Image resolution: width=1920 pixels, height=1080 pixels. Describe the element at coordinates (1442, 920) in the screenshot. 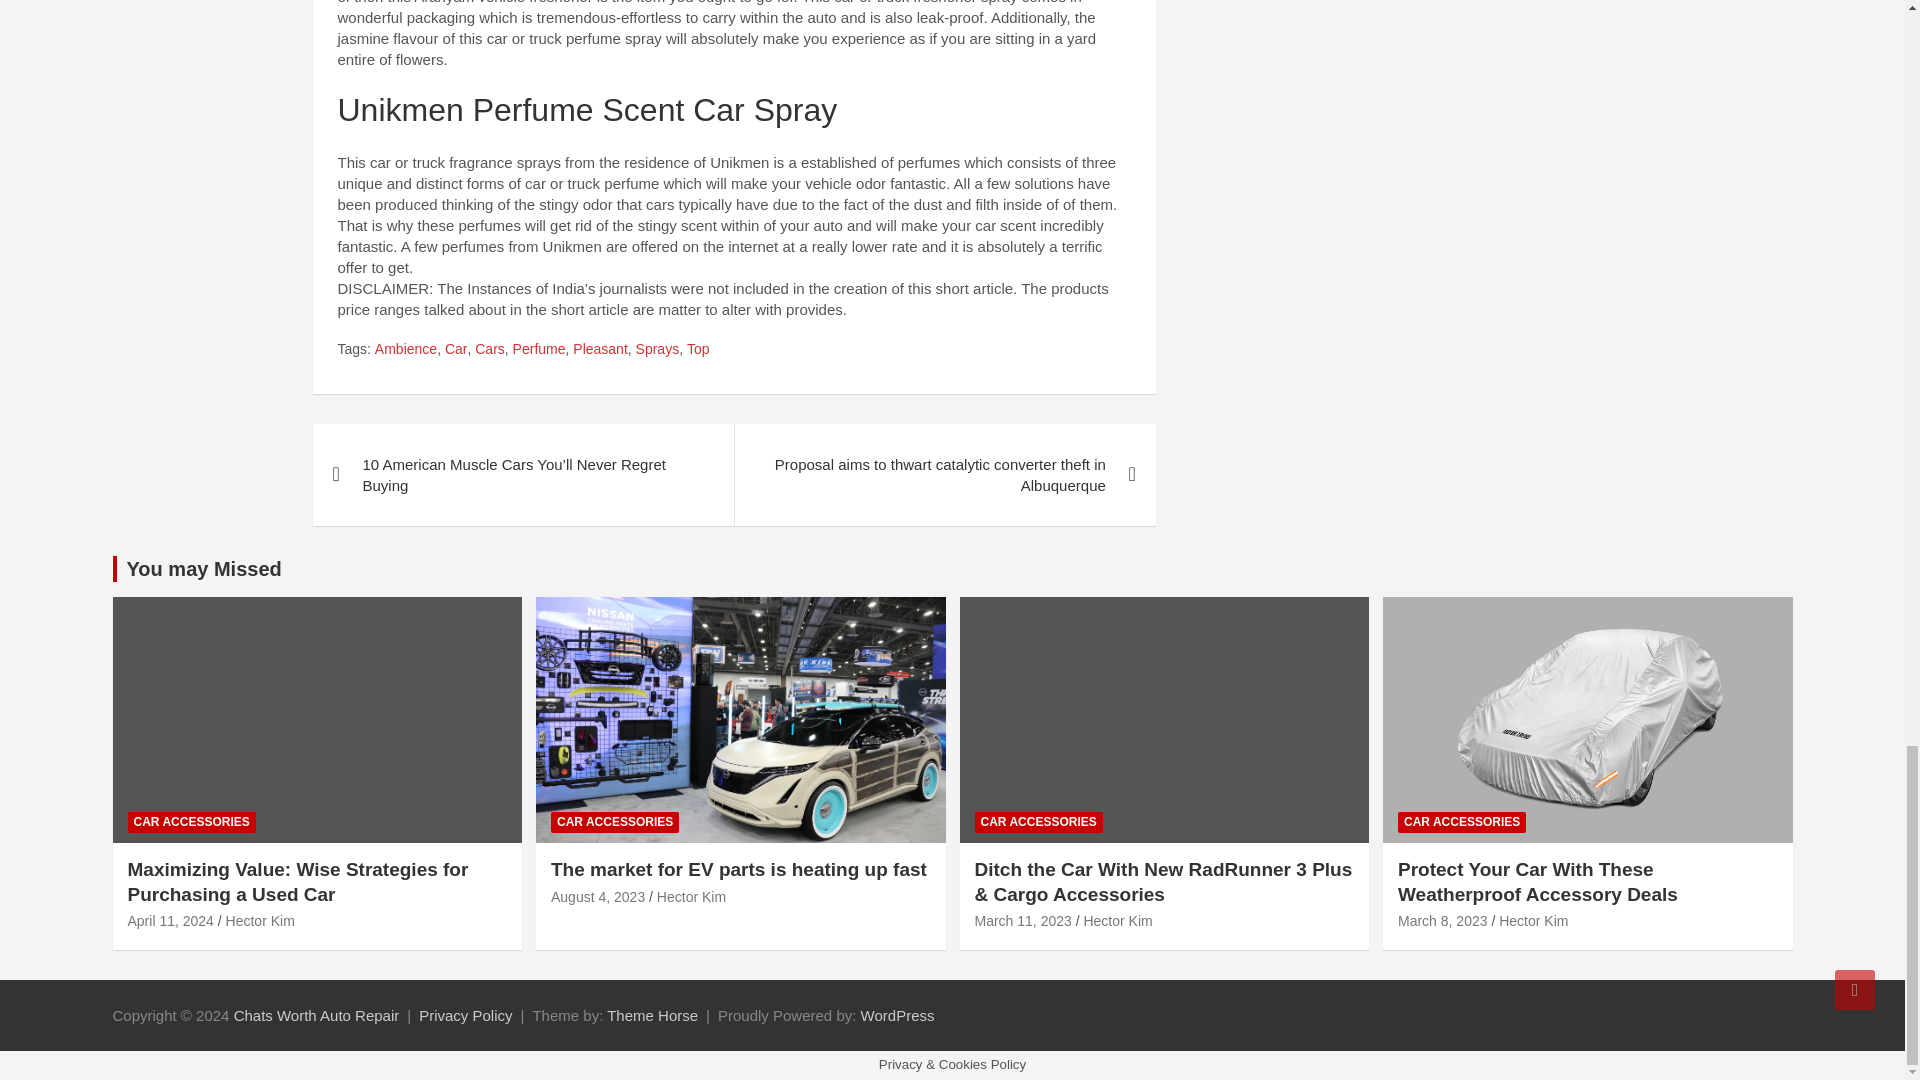

I see `Protect Your Car With These Weatherproof Accessory Deals` at that location.